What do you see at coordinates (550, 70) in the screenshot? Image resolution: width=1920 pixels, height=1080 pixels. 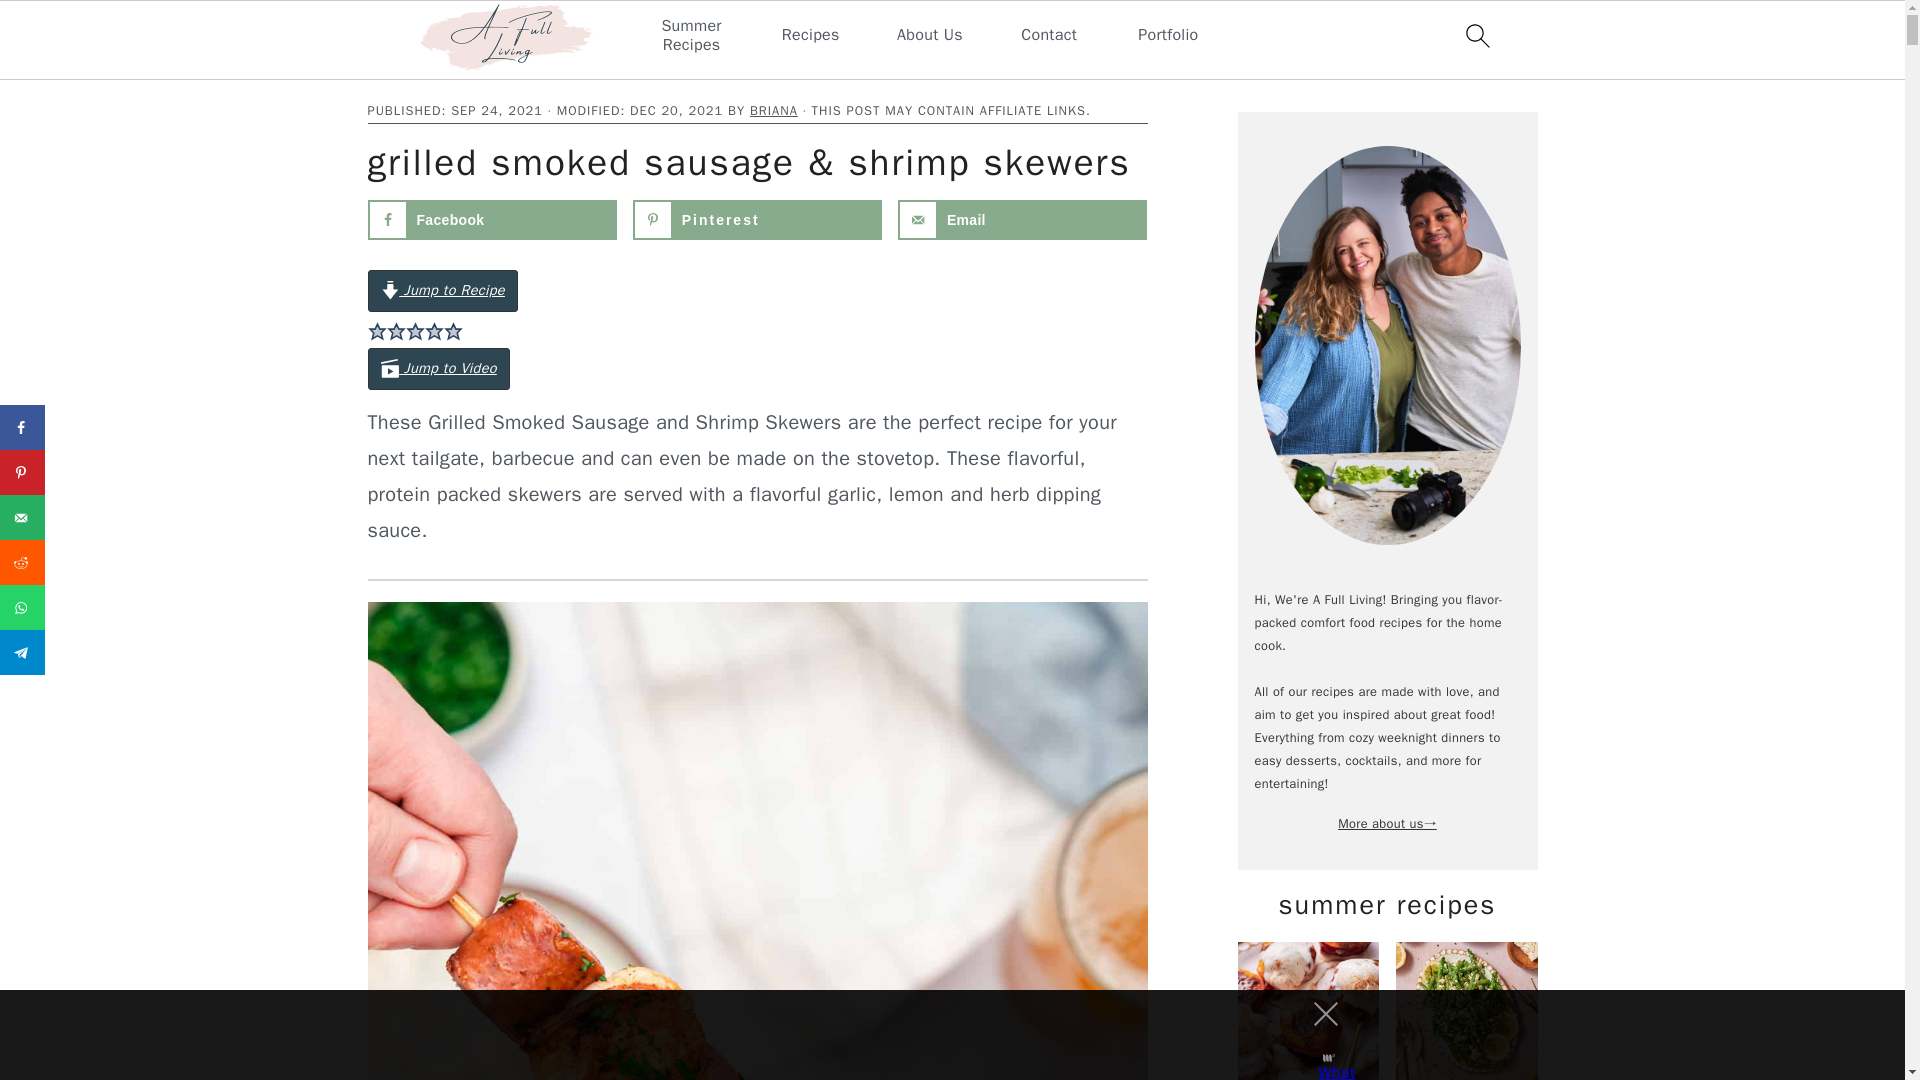 I see `Main Courses` at bounding box center [550, 70].